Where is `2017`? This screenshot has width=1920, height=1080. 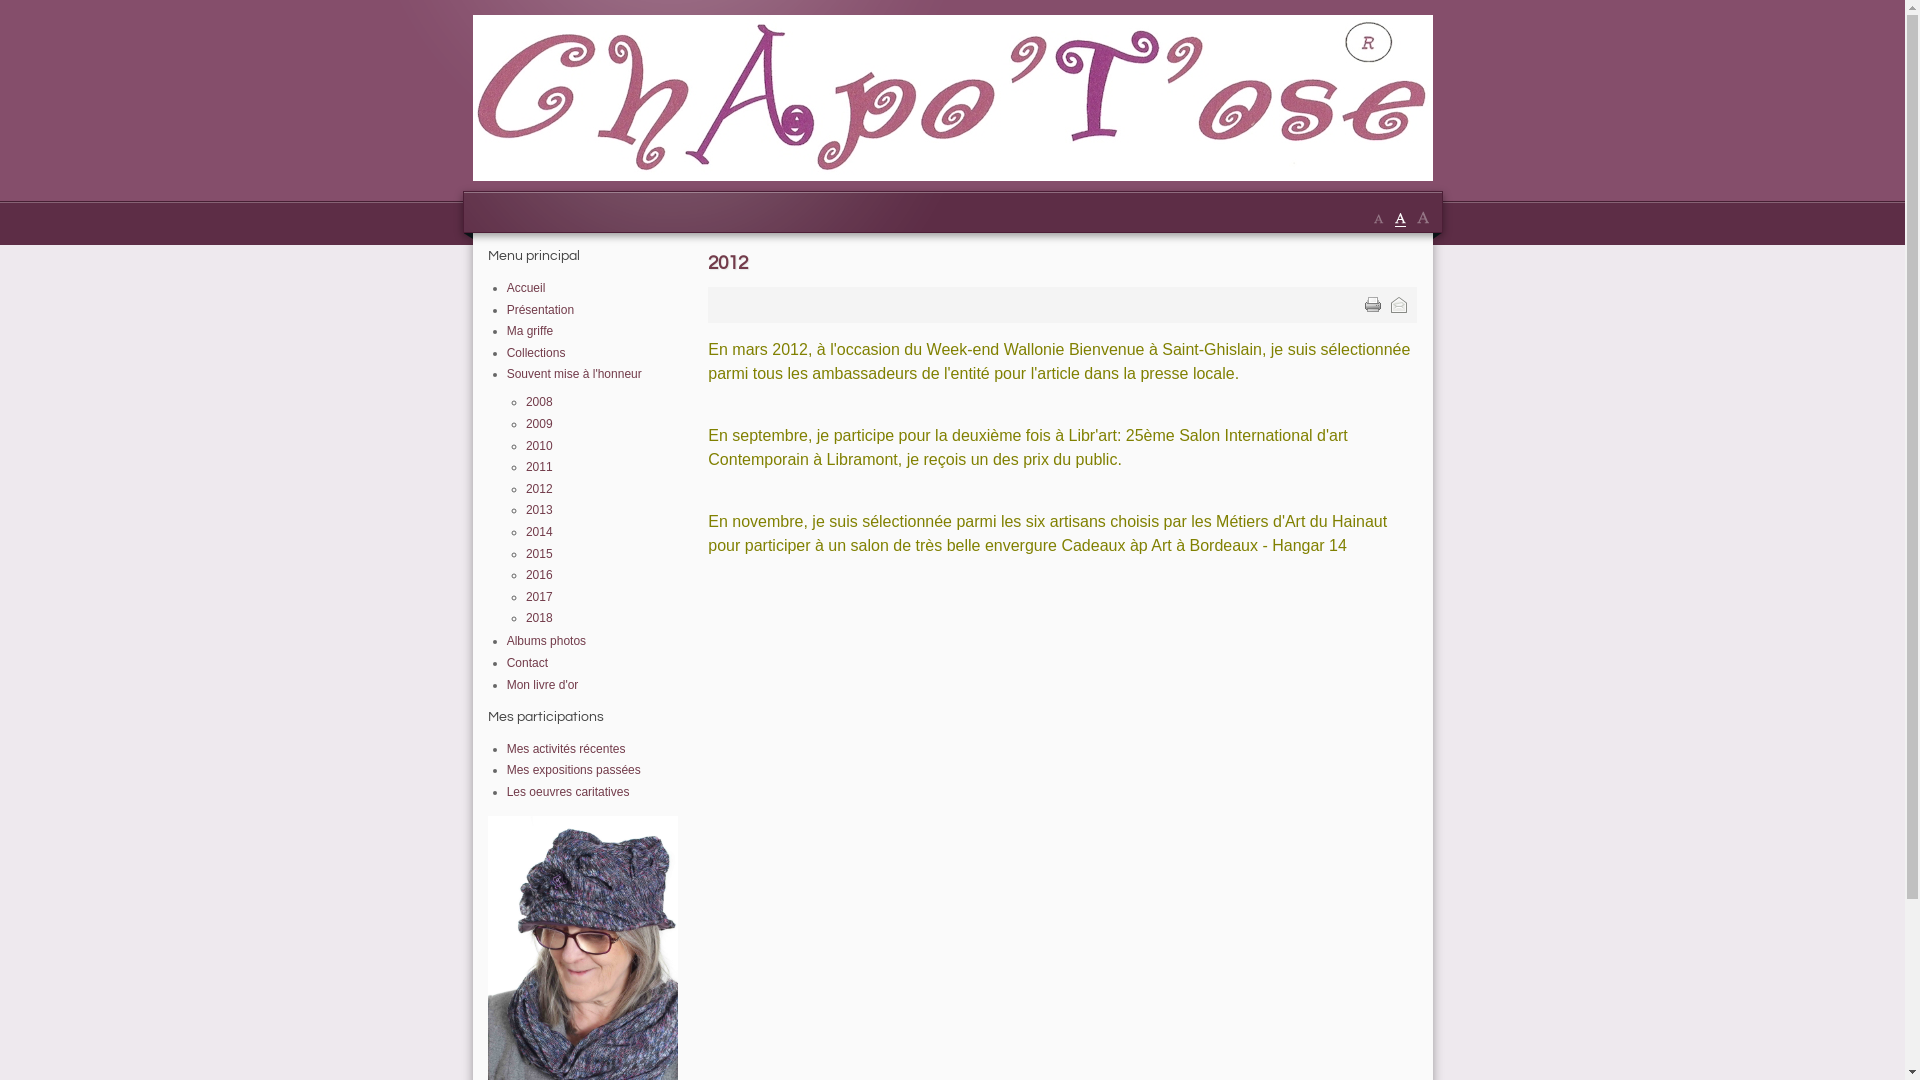
2017 is located at coordinates (540, 597).